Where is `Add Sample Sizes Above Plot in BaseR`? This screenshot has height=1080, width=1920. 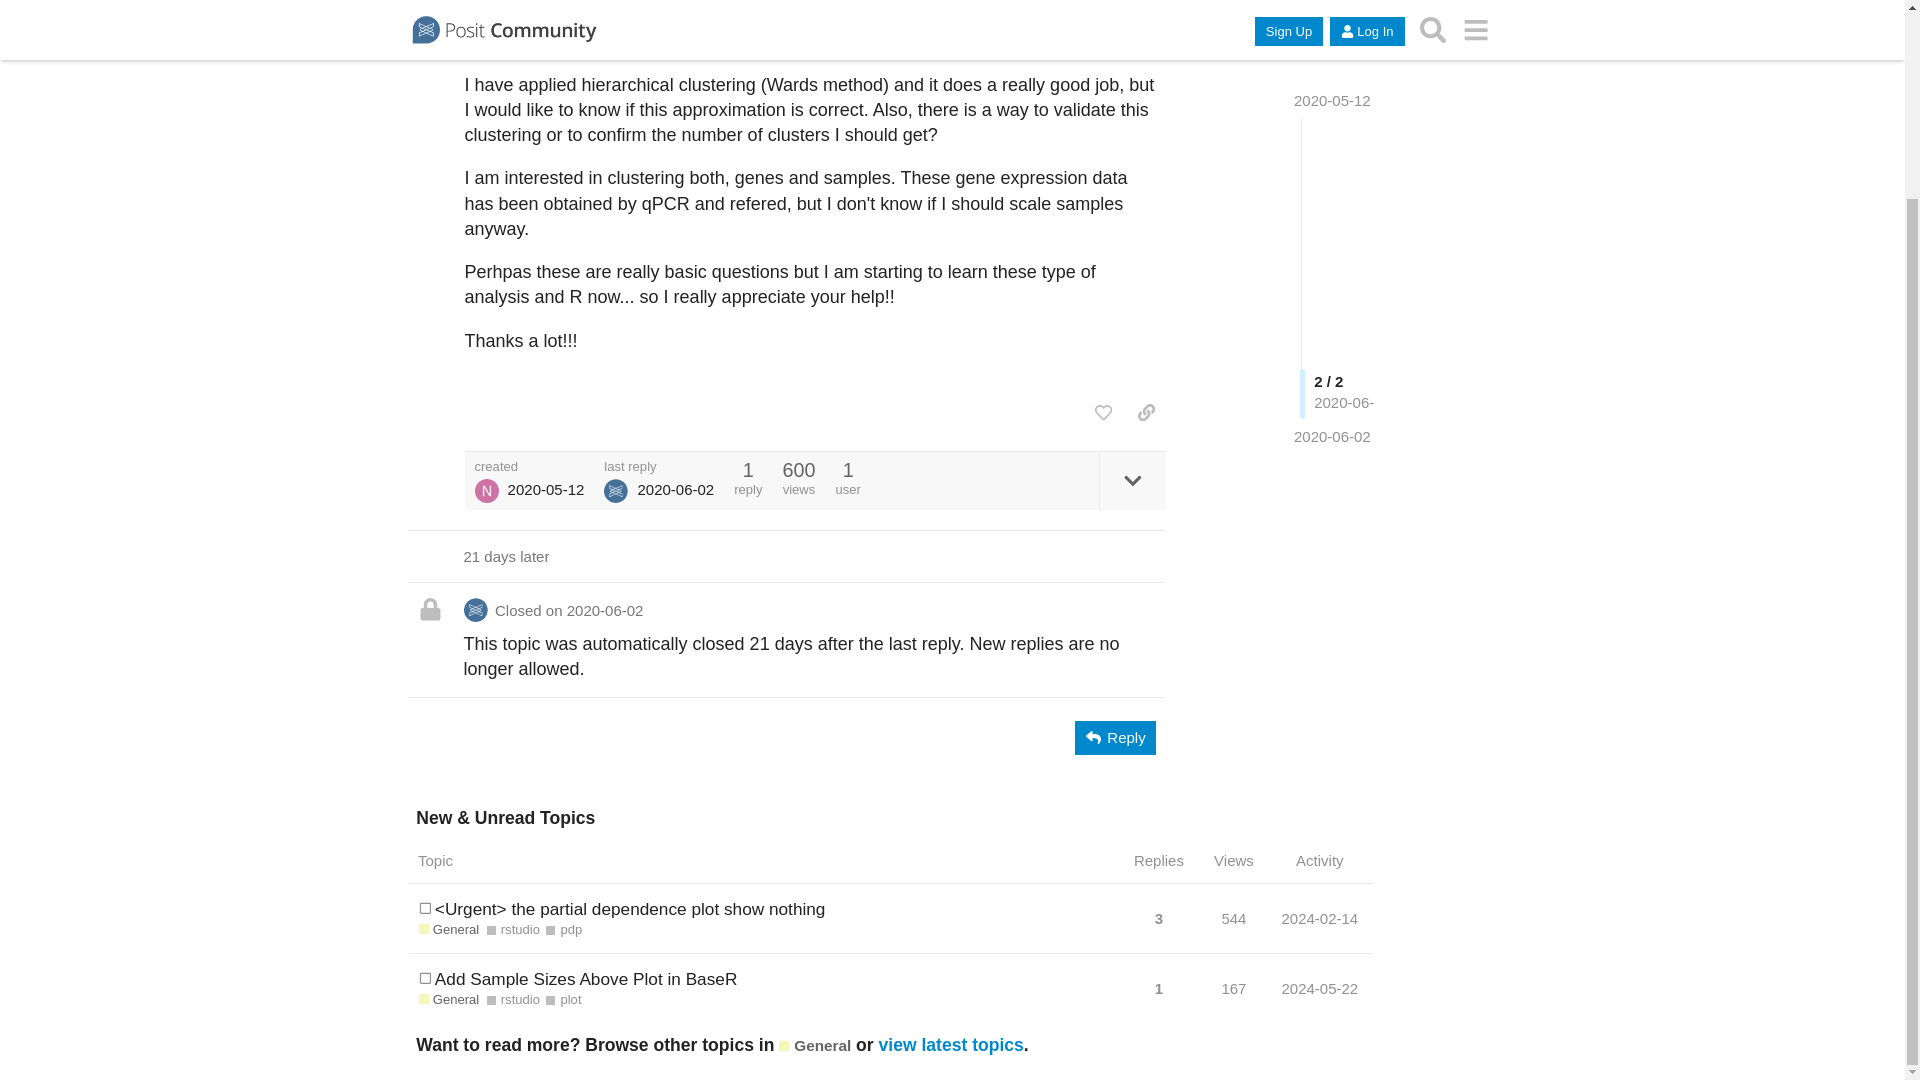
Add Sample Sizes Above Plot in BaseR is located at coordinates (586, 978).